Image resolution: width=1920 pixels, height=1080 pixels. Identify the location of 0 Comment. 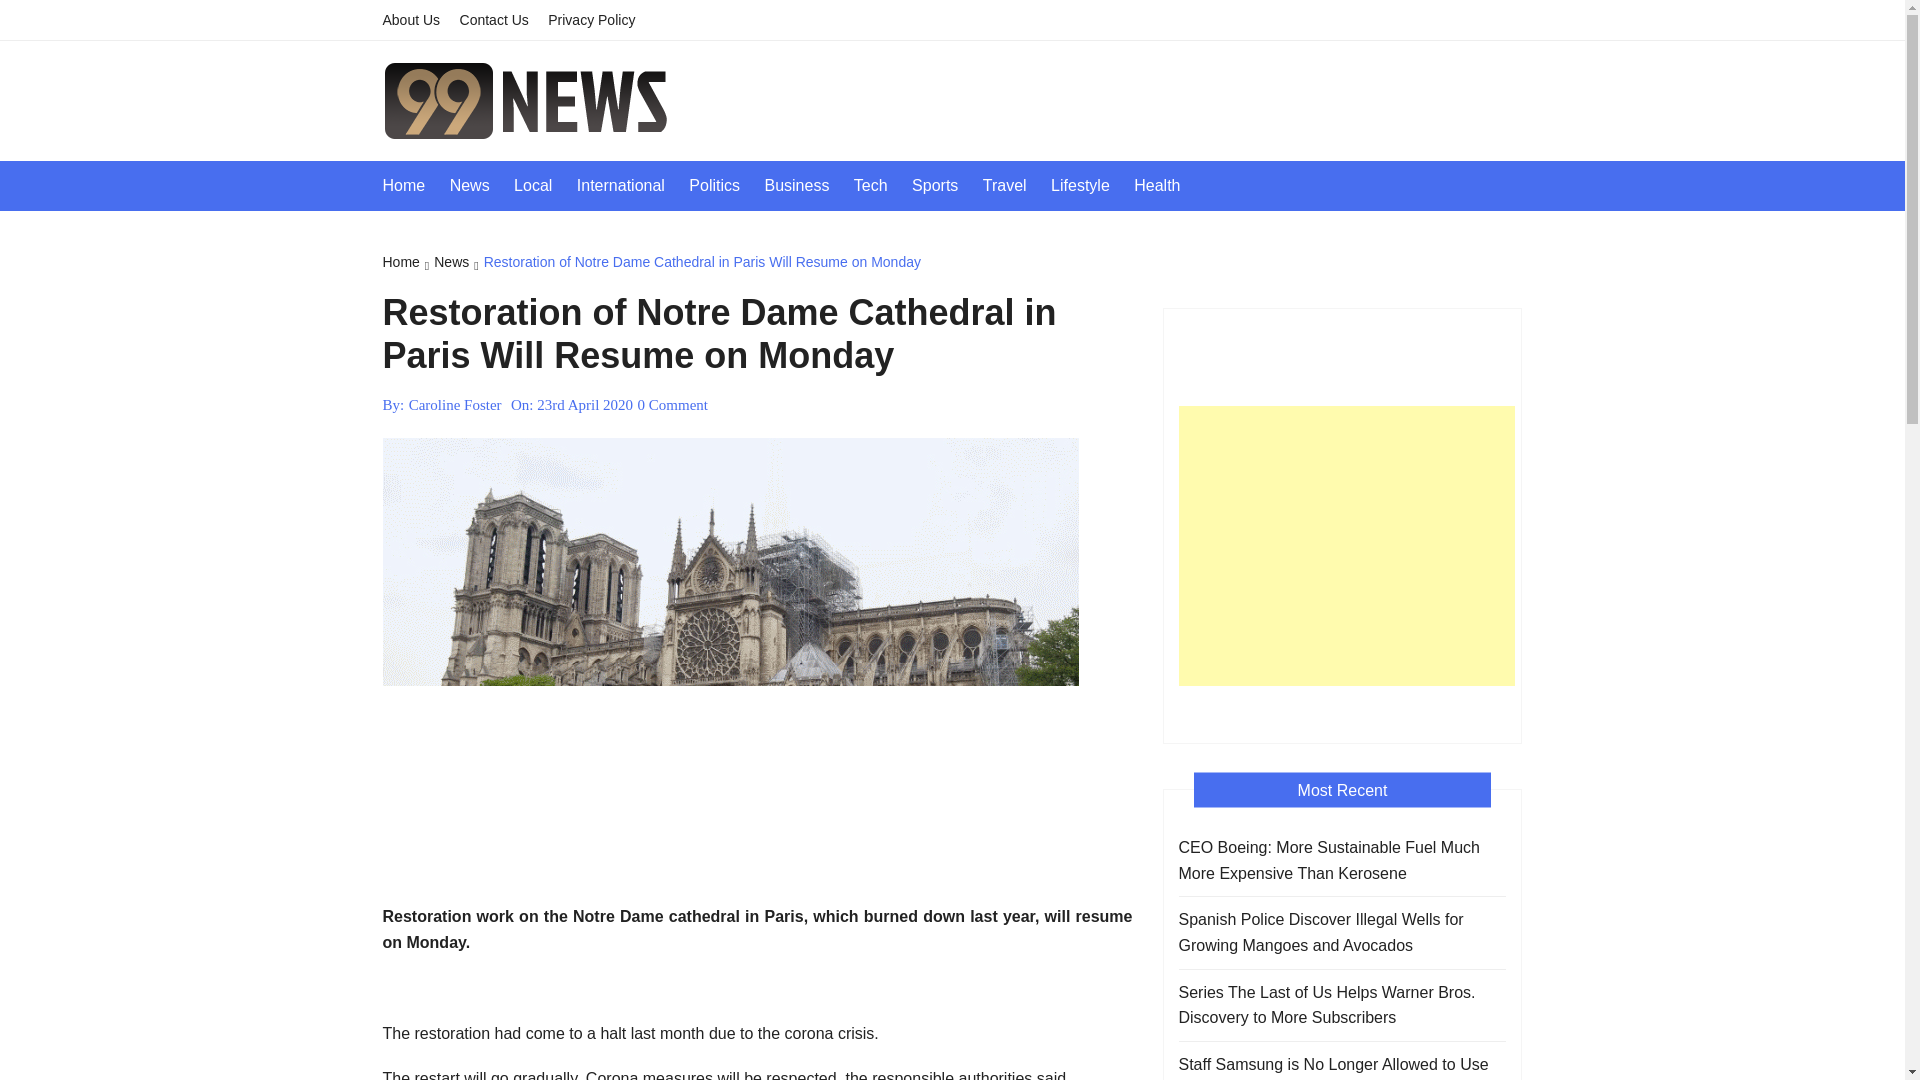
(672, 404).